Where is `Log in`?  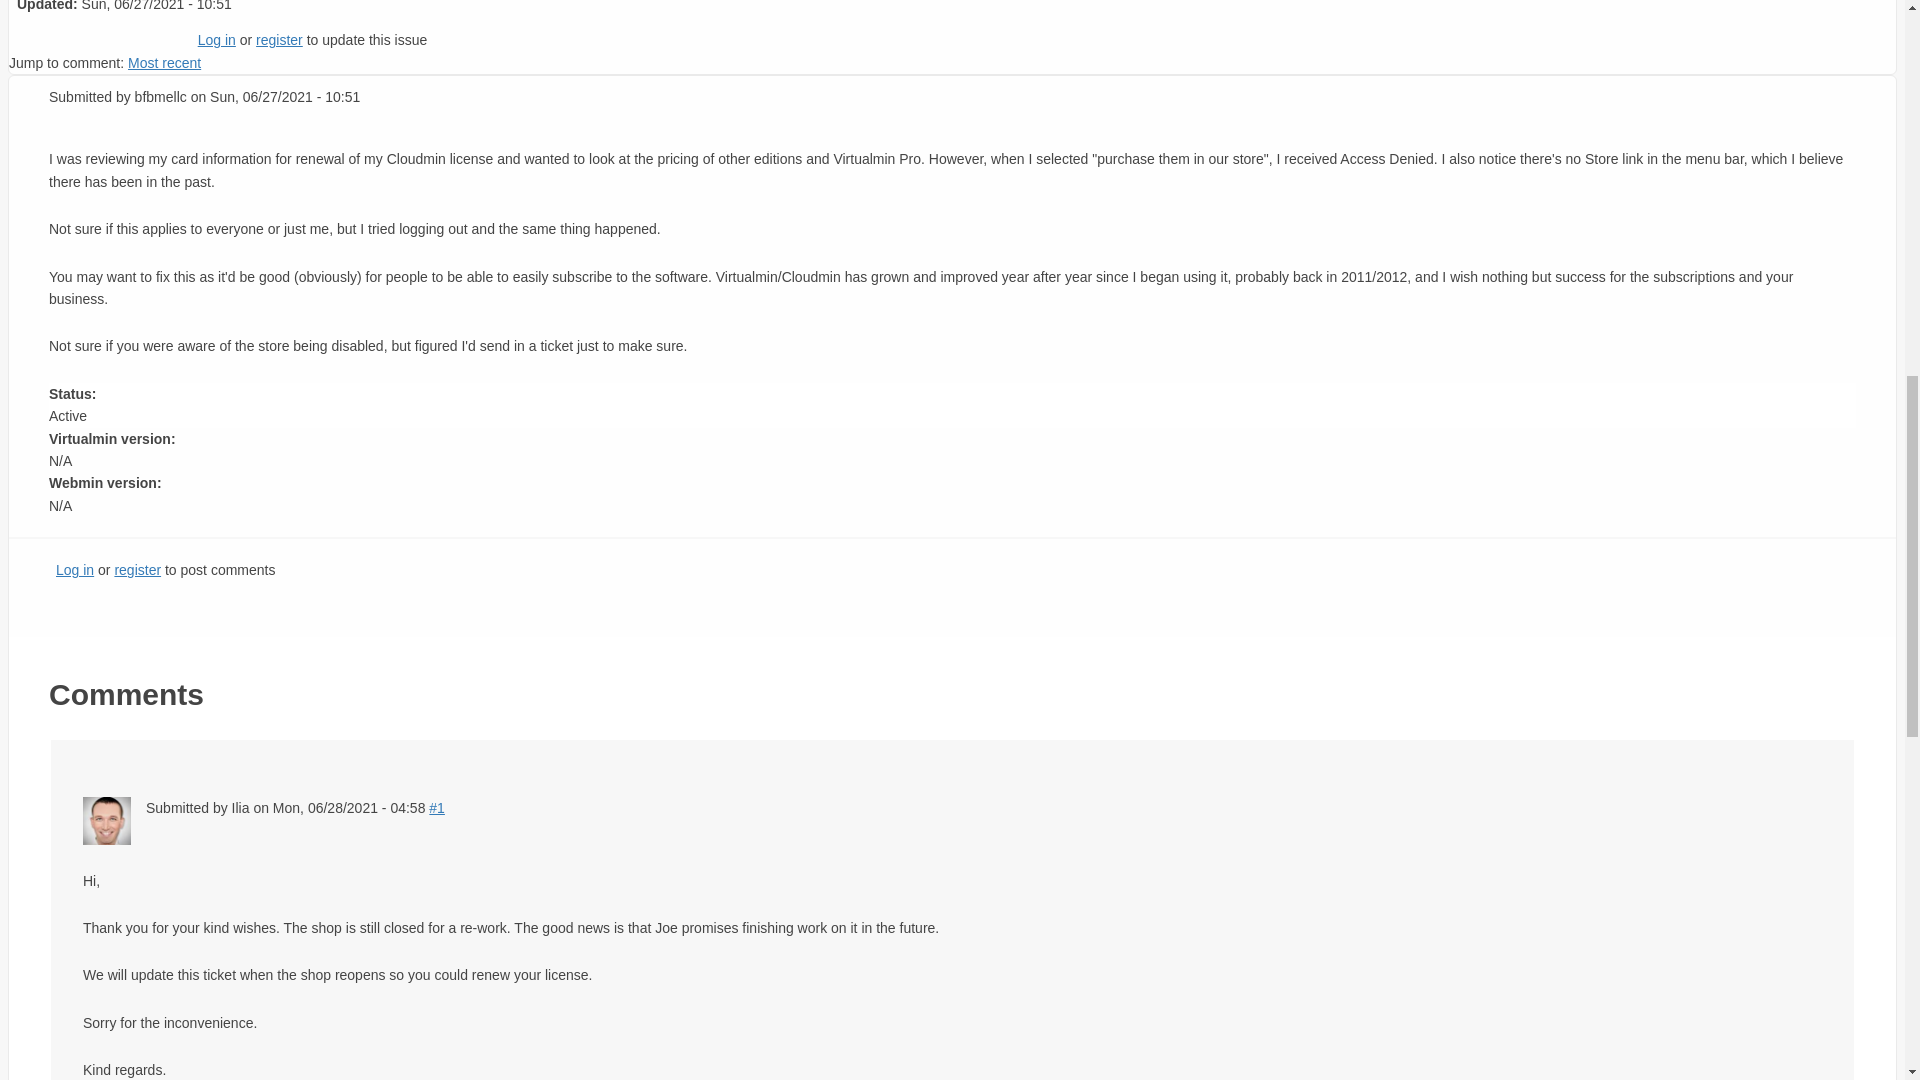
Log in is located at coordinates (216, 40).